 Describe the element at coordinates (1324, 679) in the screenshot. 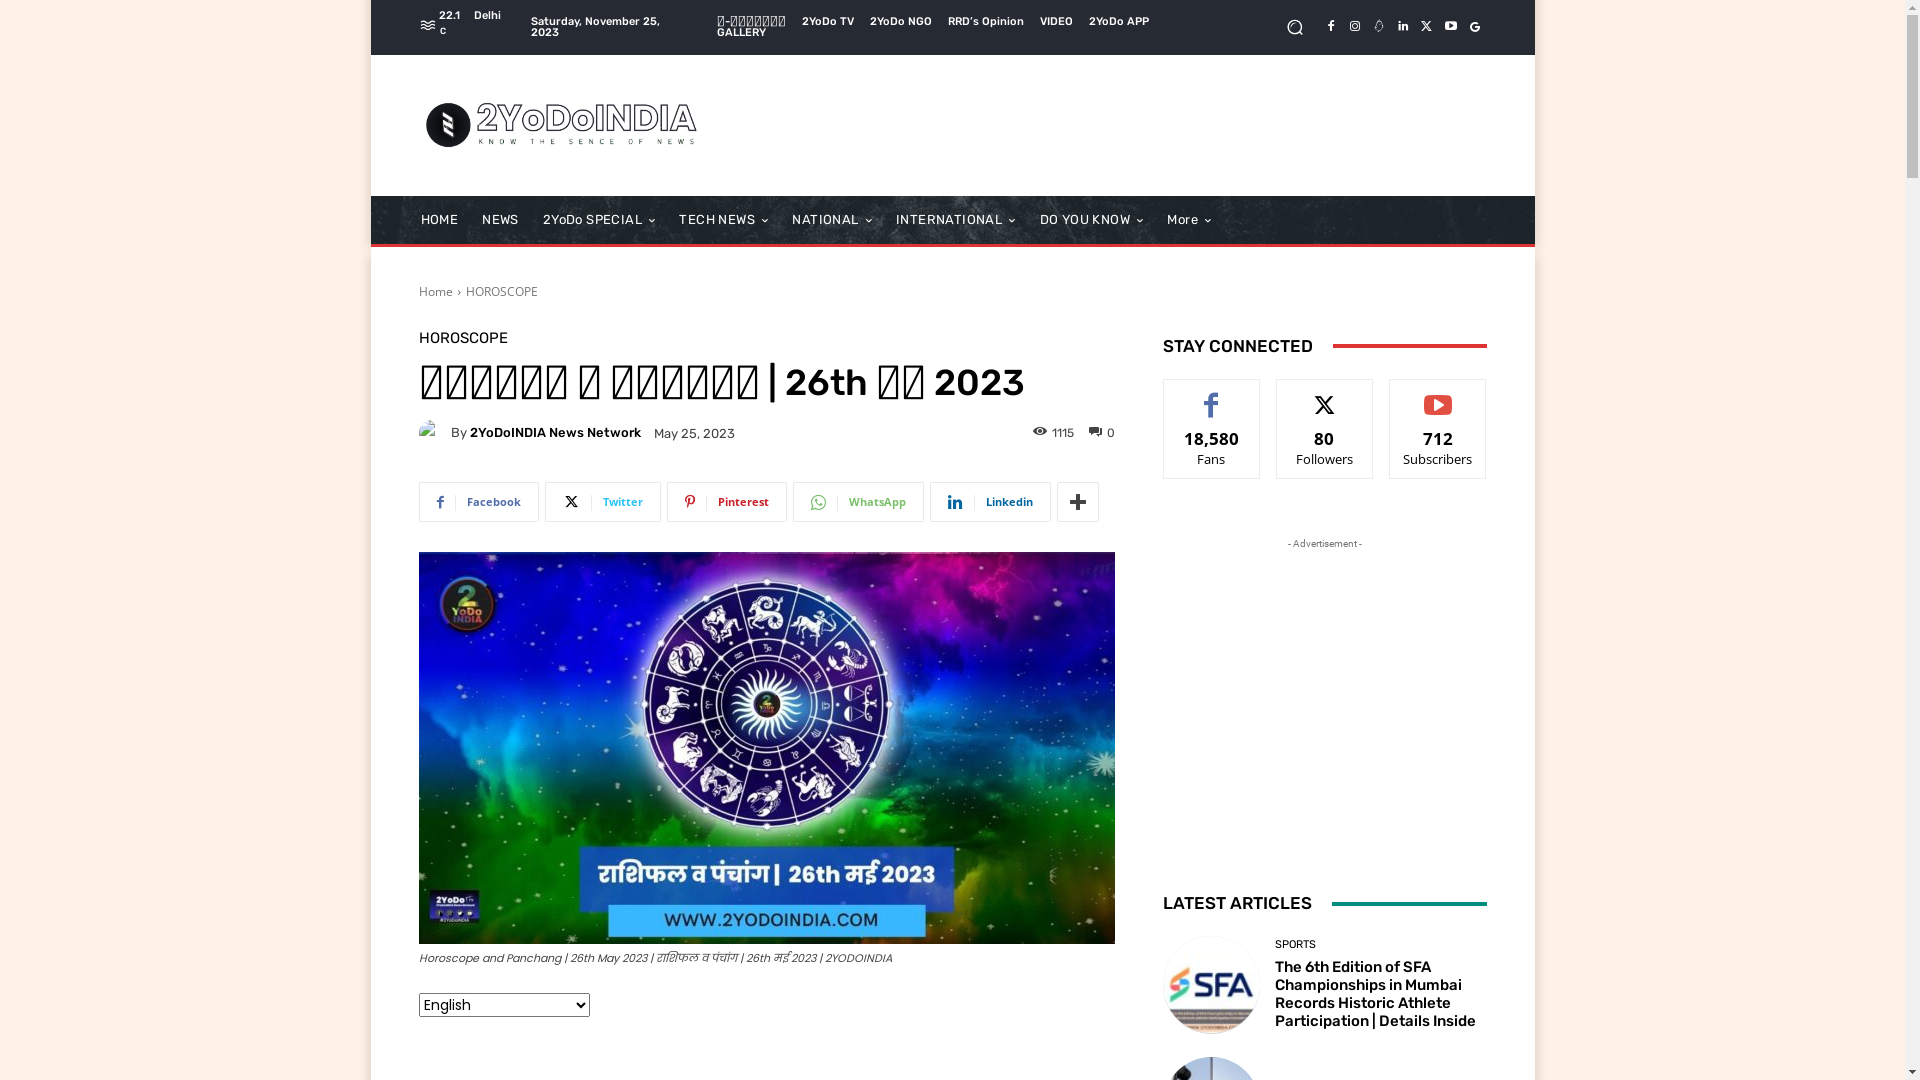

I see `Advertisement` at that location.